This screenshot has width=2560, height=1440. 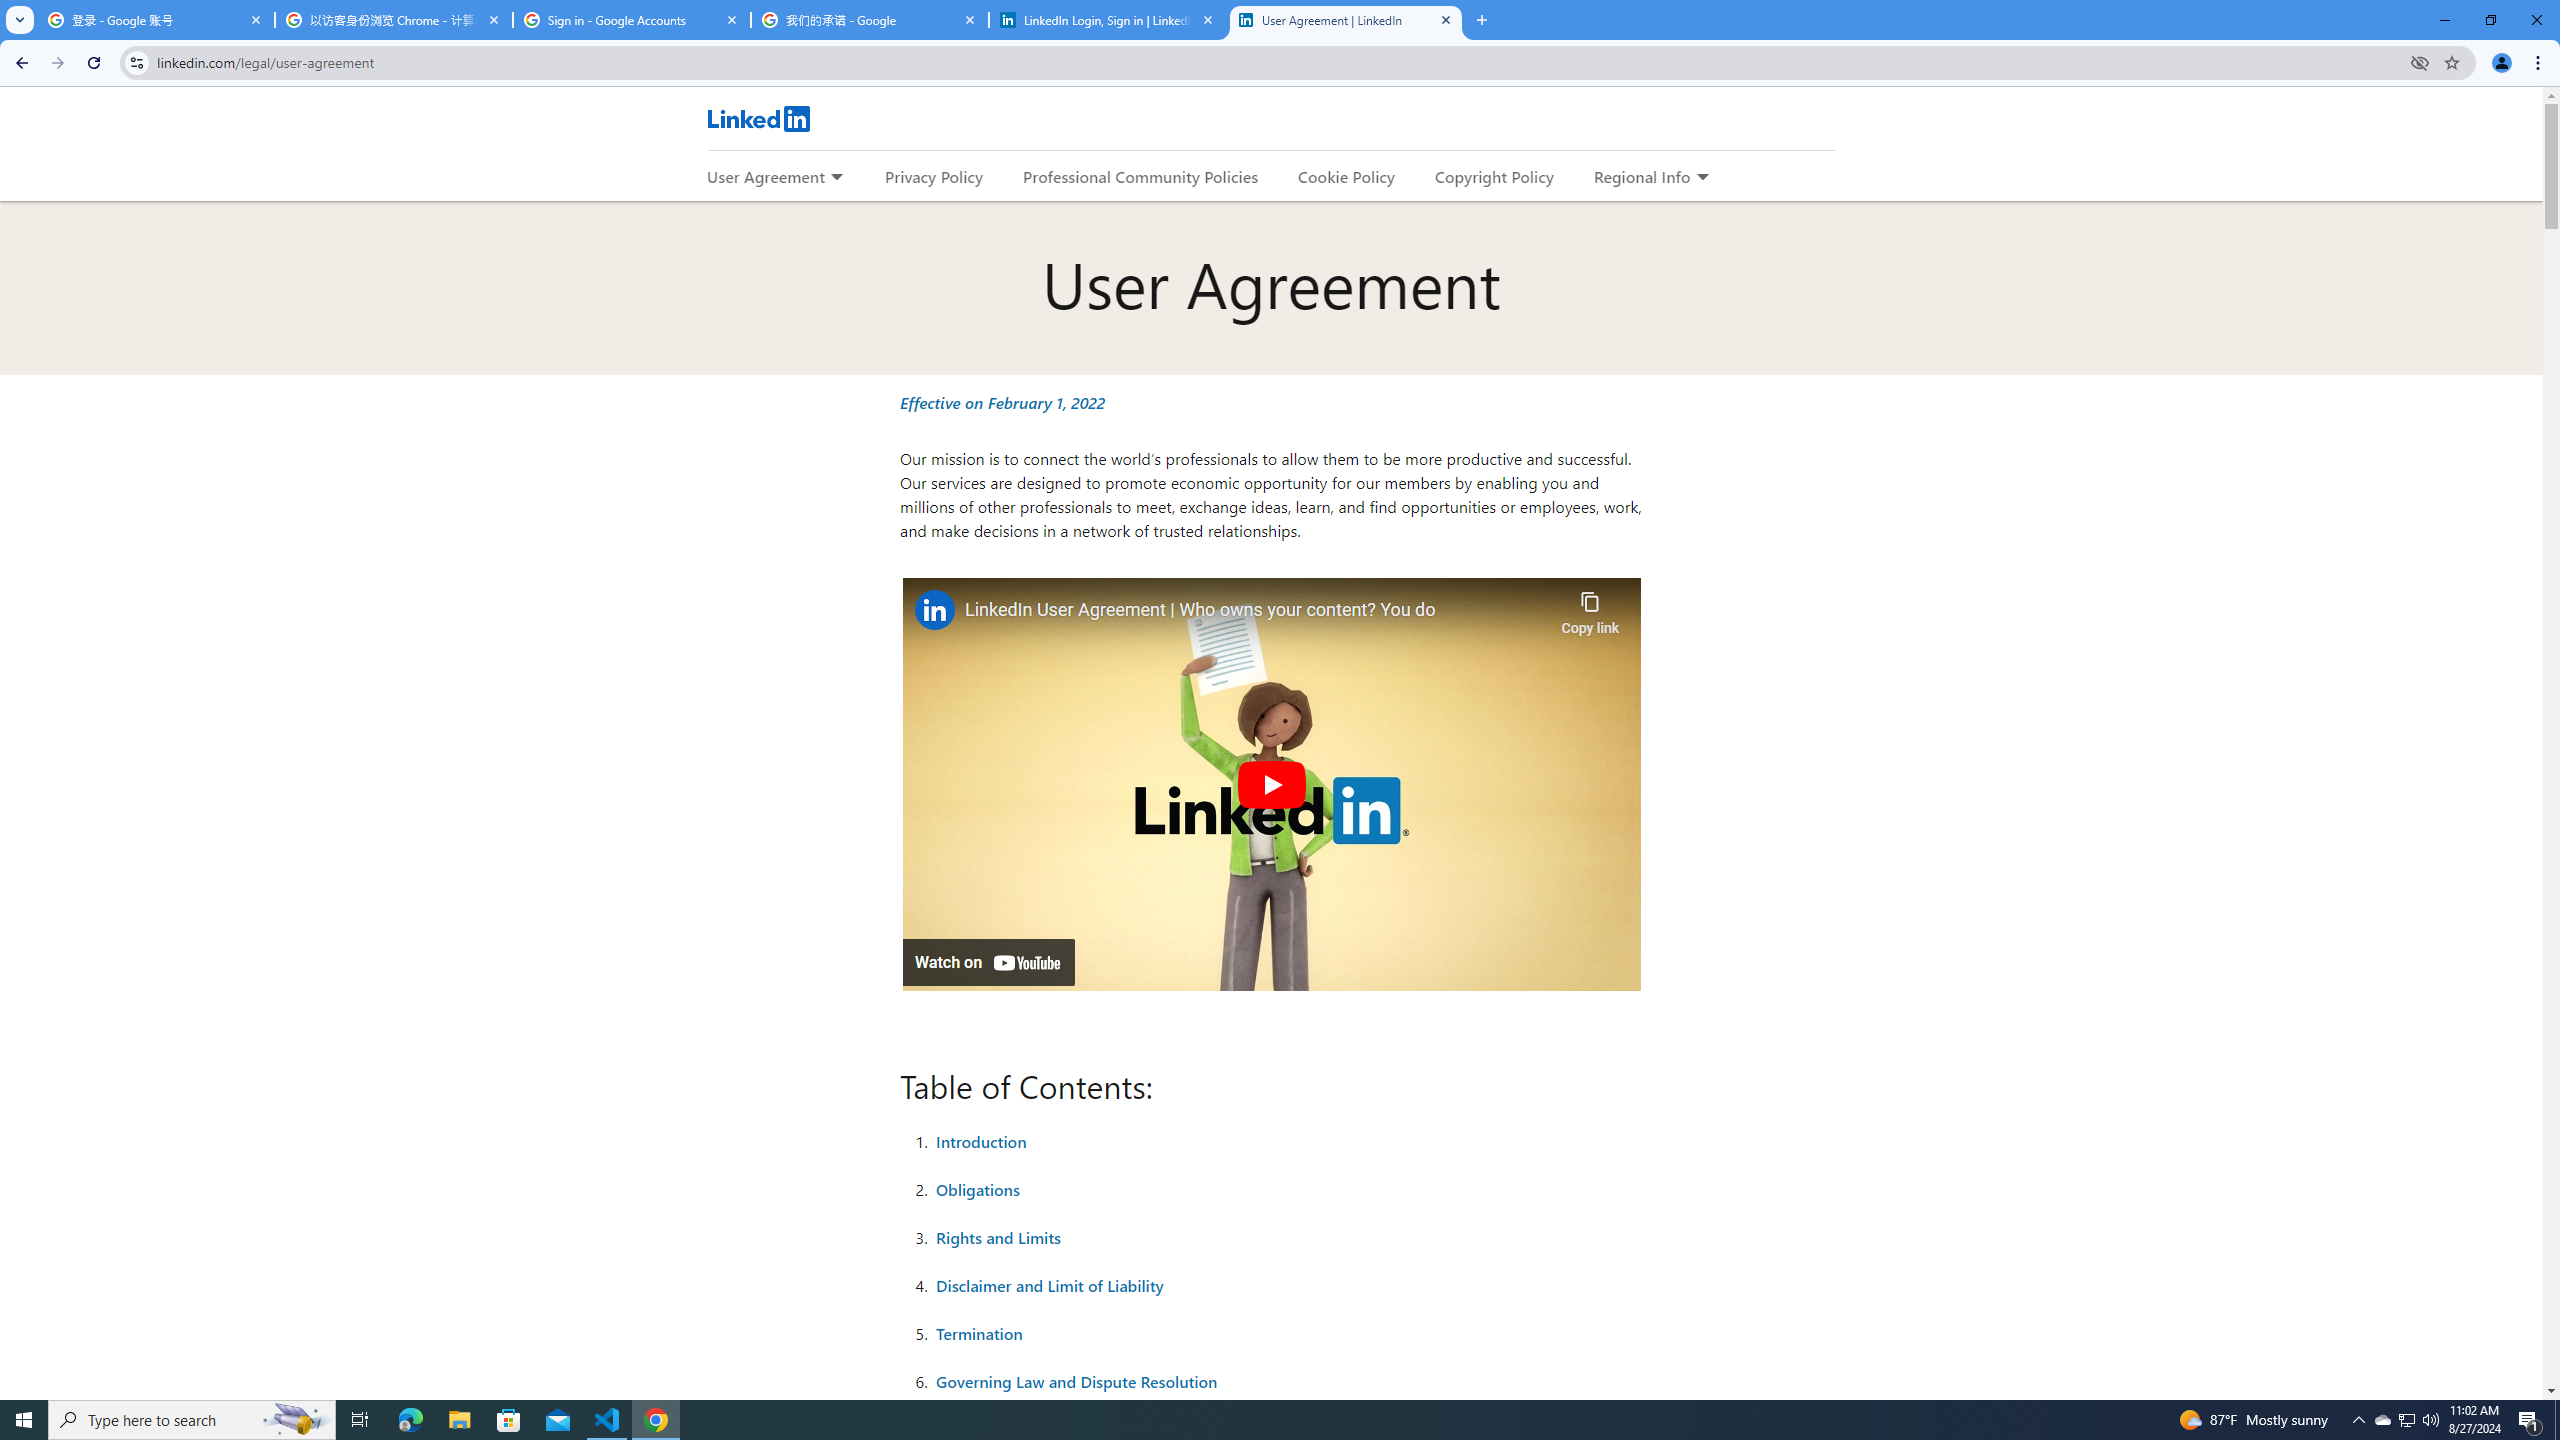 I want to click on User Agreement, so click(x=765, y=176).